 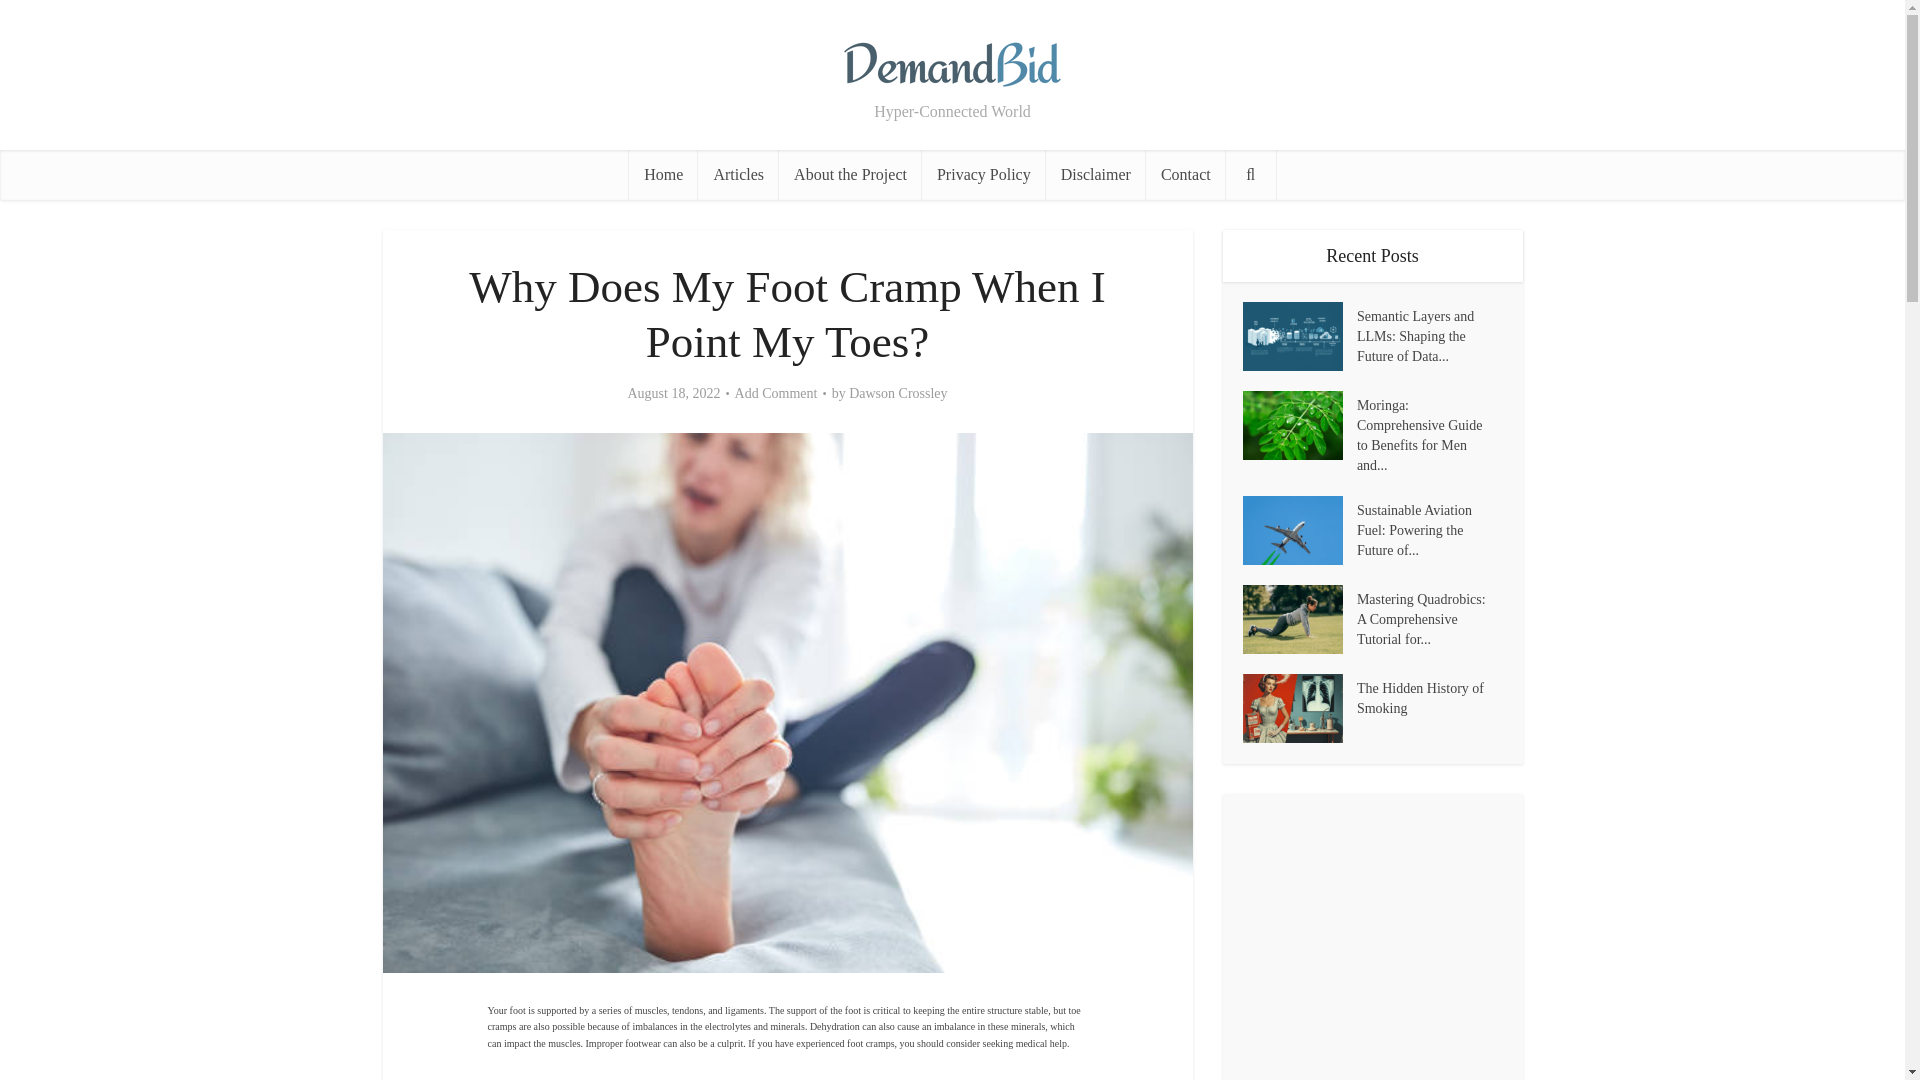 I want to click on Articles, so click(x=738, y=174).